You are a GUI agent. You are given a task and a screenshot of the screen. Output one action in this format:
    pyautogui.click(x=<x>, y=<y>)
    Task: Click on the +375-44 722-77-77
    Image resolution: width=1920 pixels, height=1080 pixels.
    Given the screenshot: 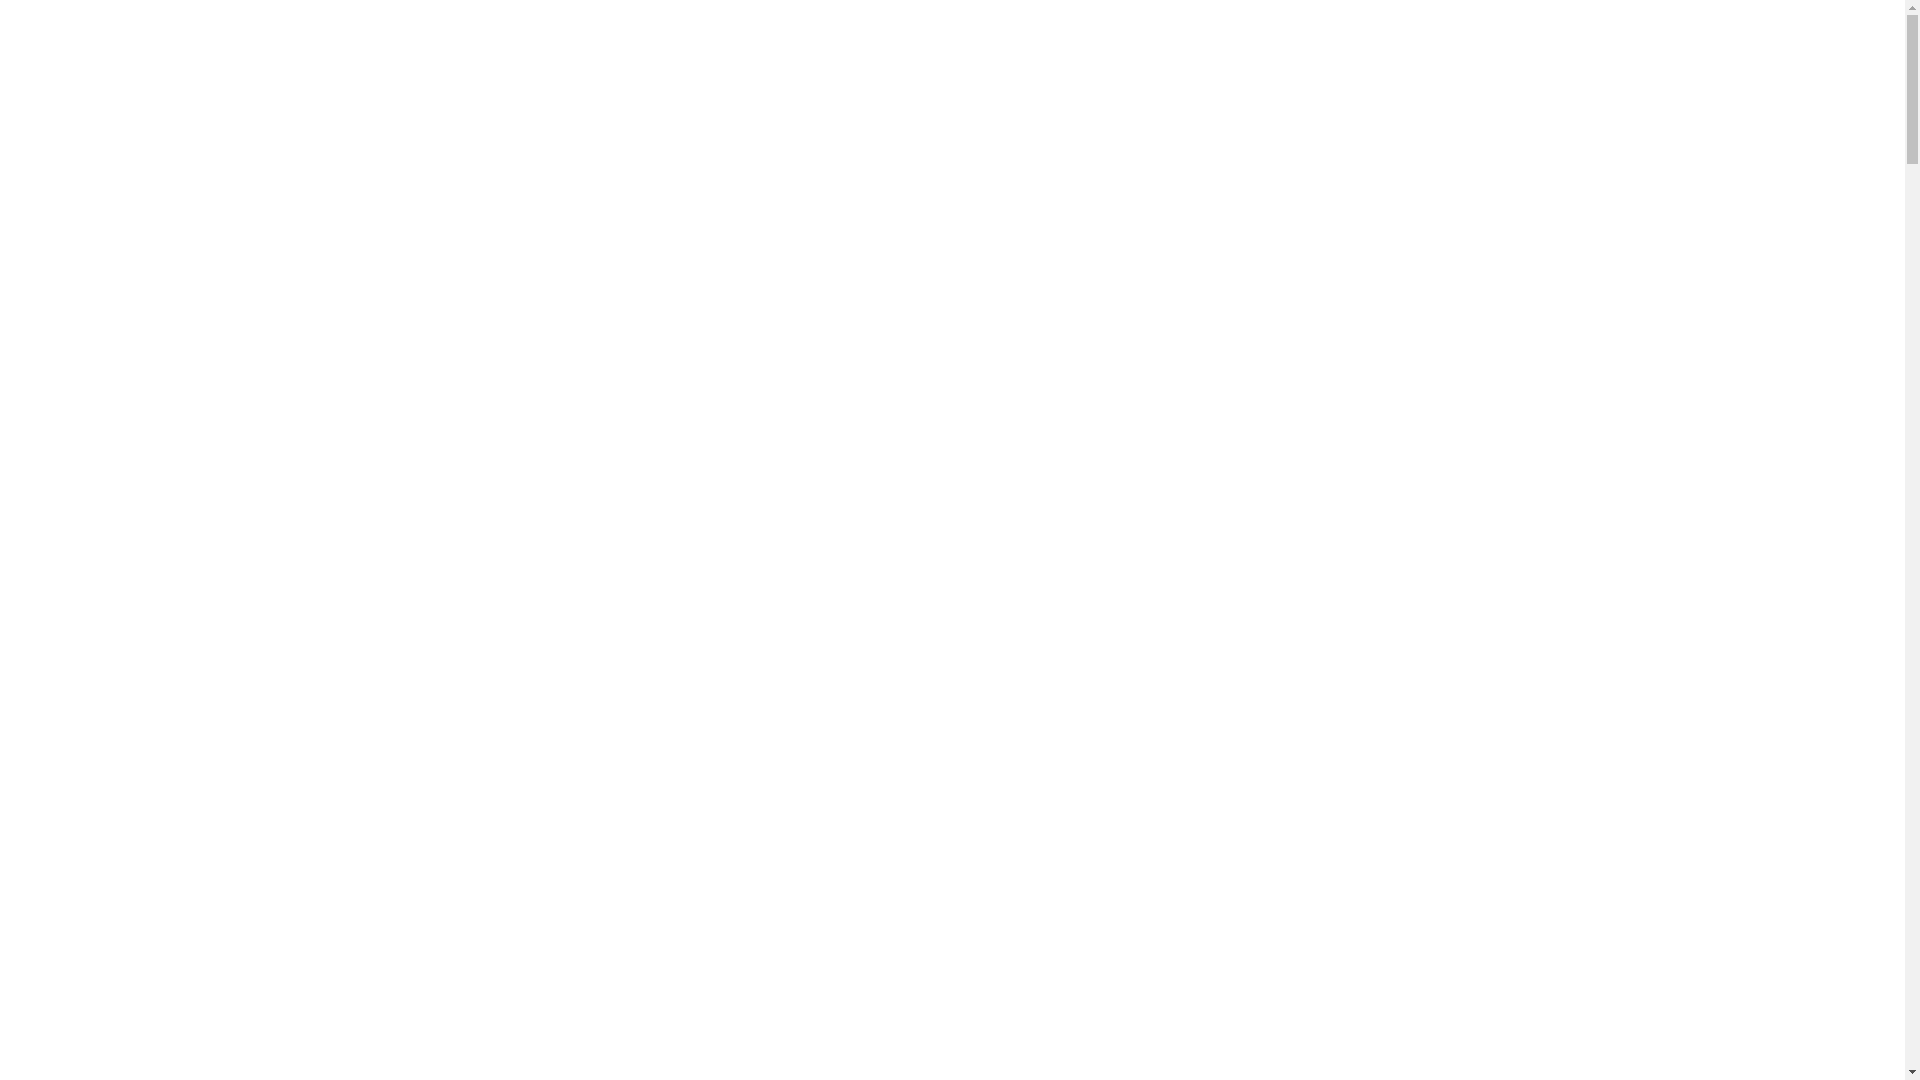 What is the action you would take?
    pyautogui.click(x=811, y=72)
    